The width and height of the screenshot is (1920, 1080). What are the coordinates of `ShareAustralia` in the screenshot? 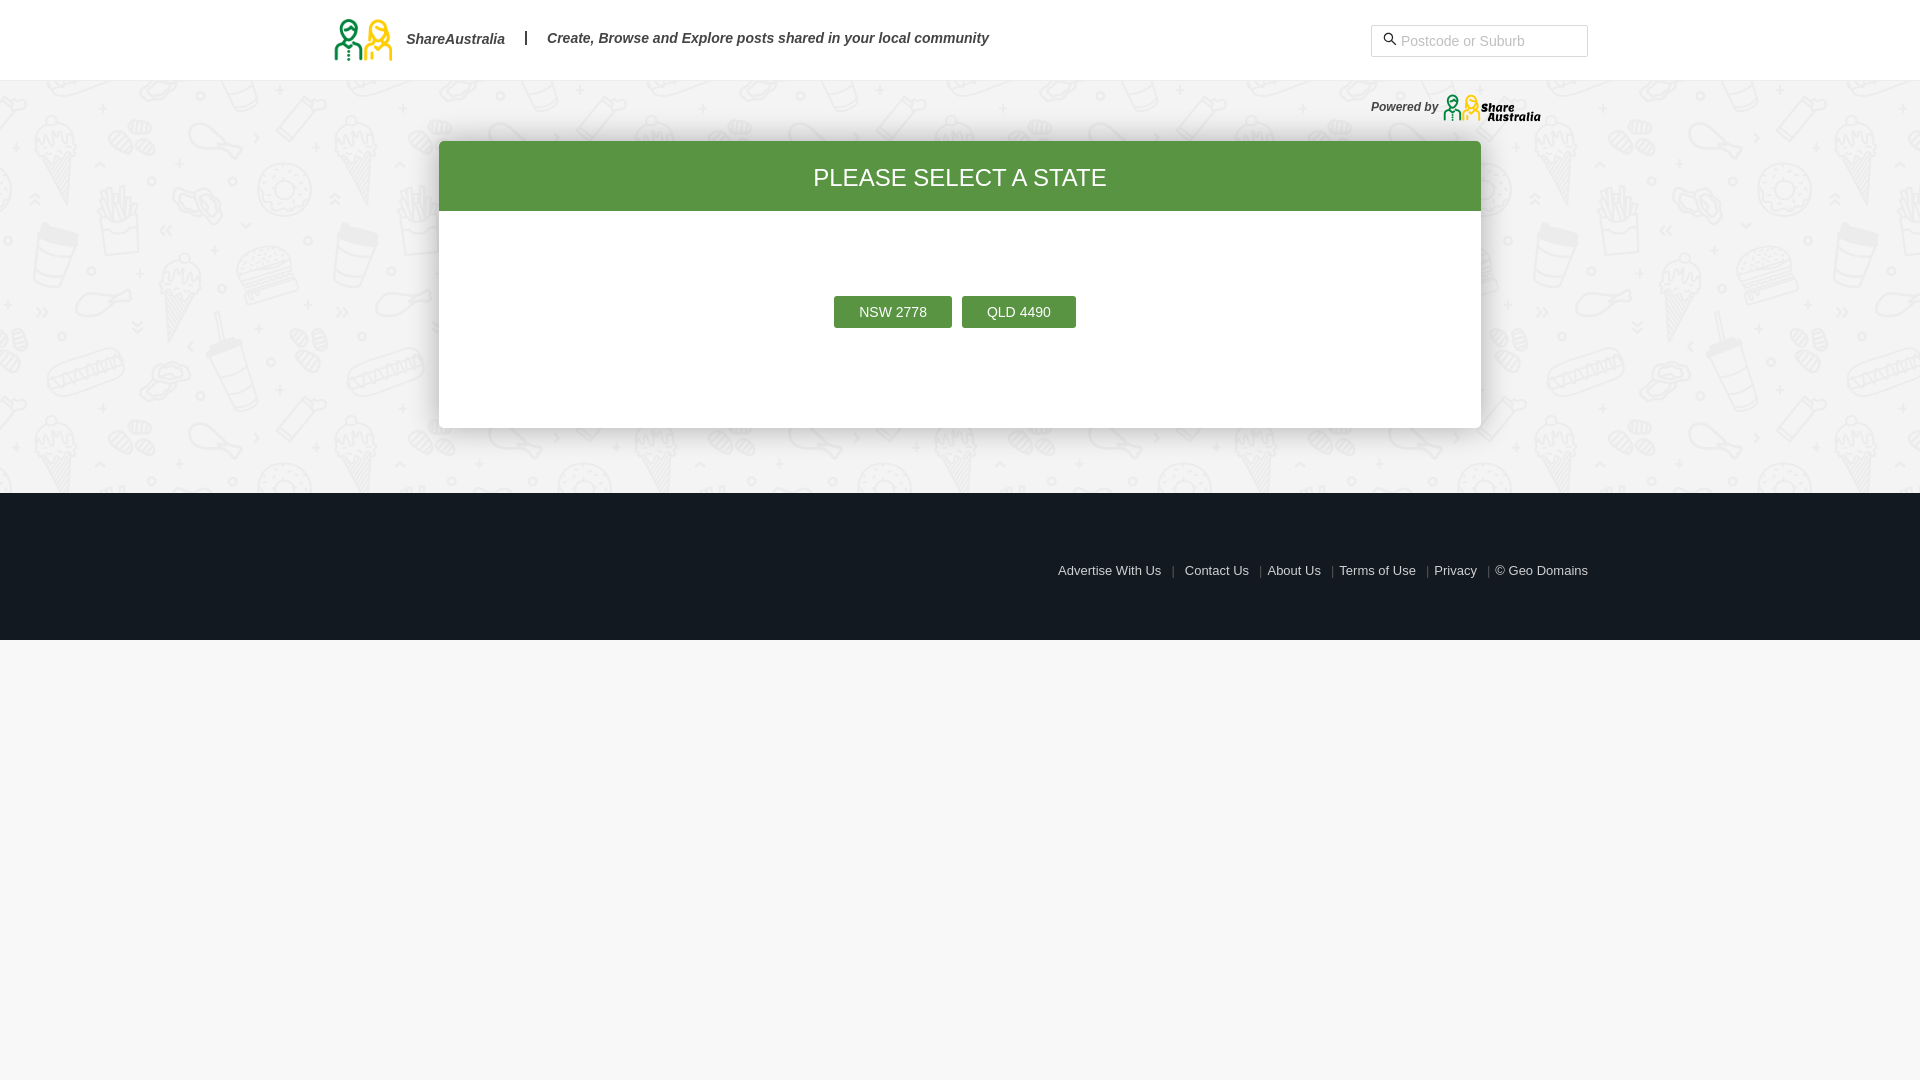 It's located at (418, 39).